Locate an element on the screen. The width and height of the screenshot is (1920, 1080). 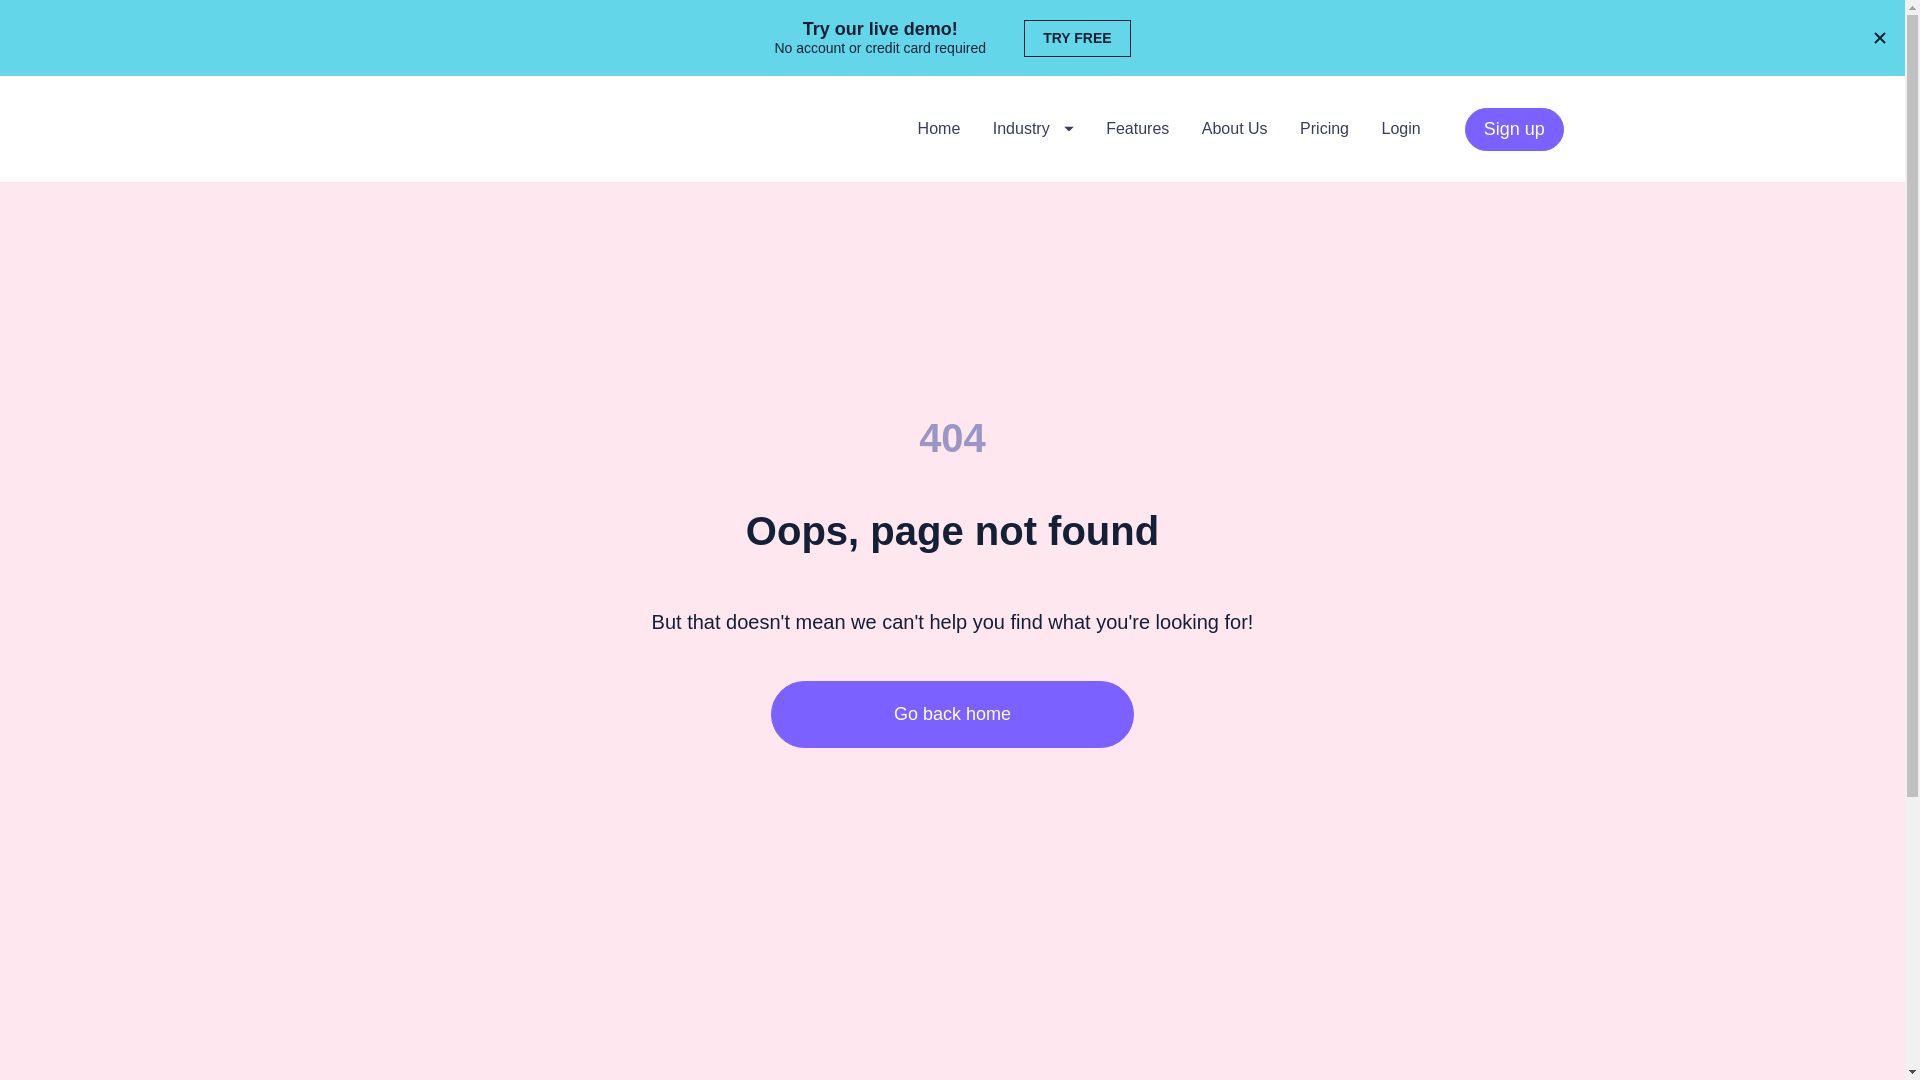
Go back home is located at coordinates (952, 714).